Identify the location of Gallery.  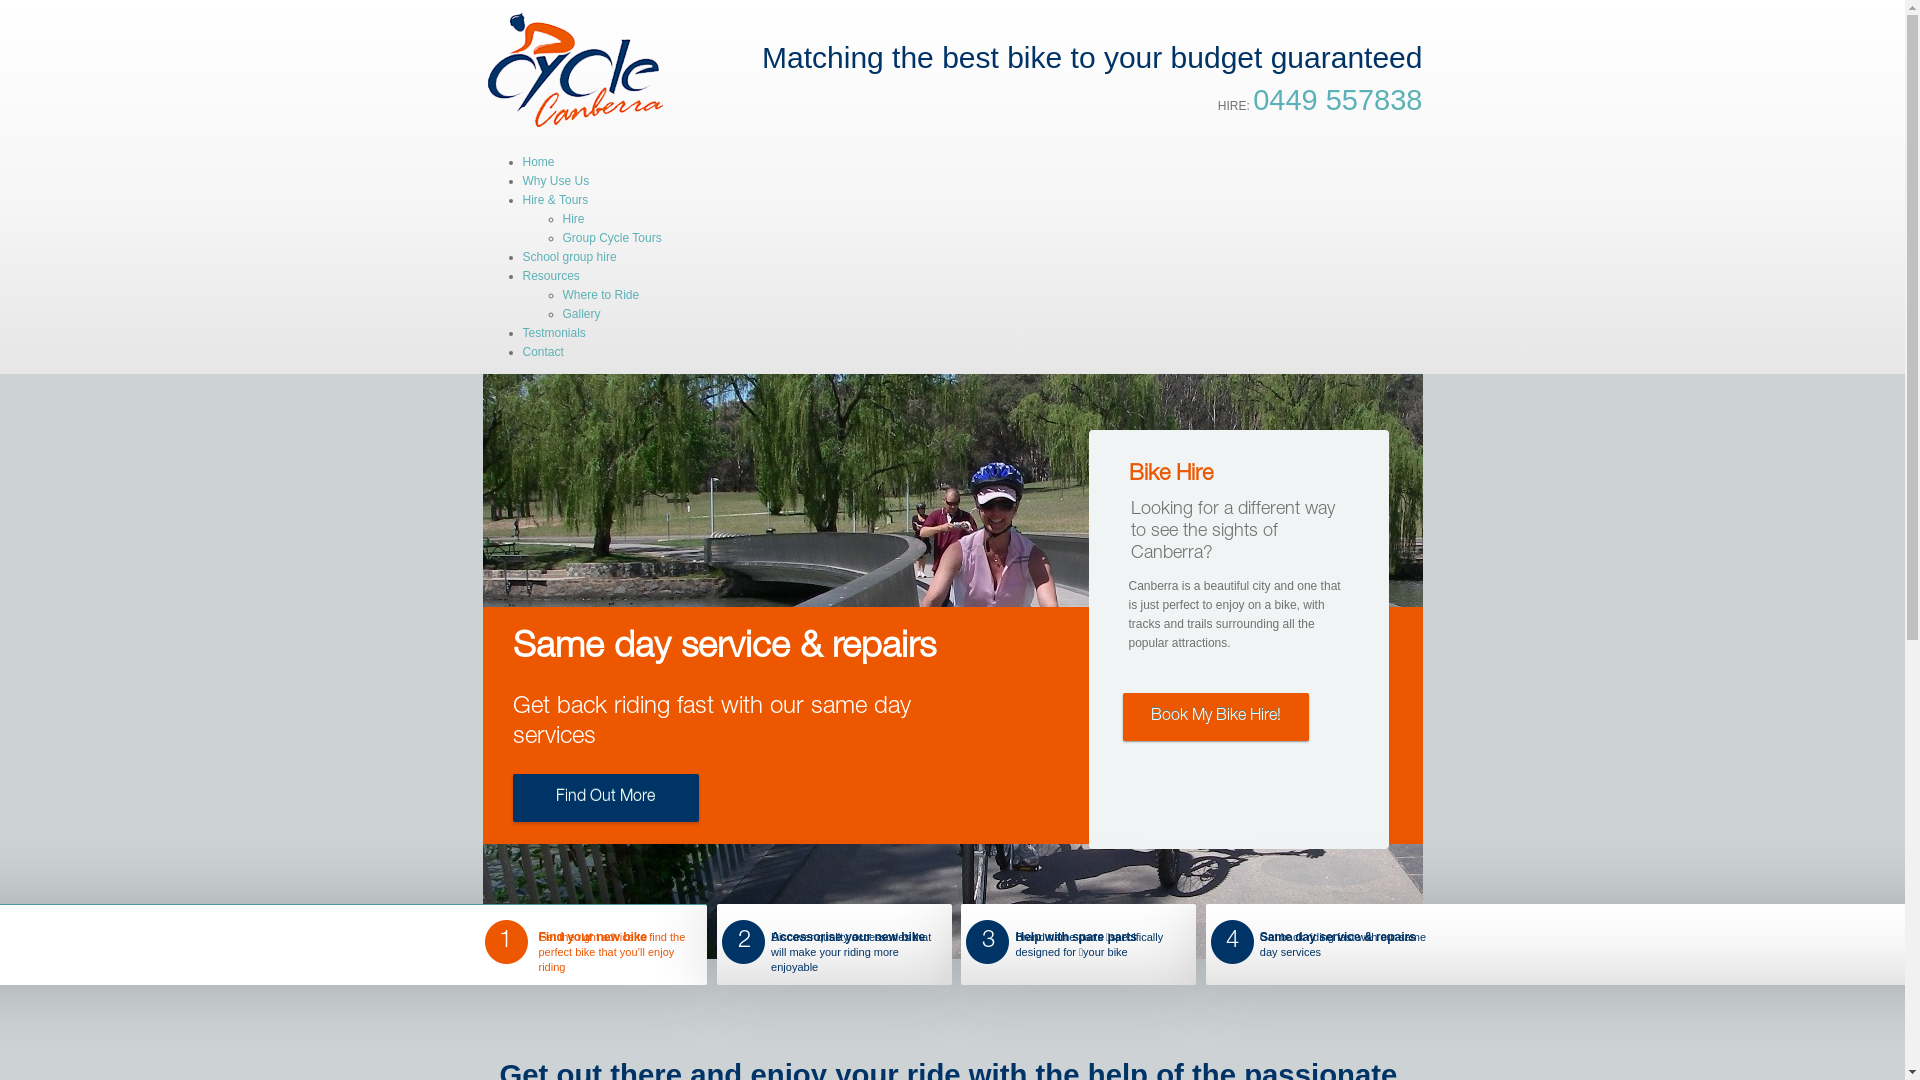
(581, 314).